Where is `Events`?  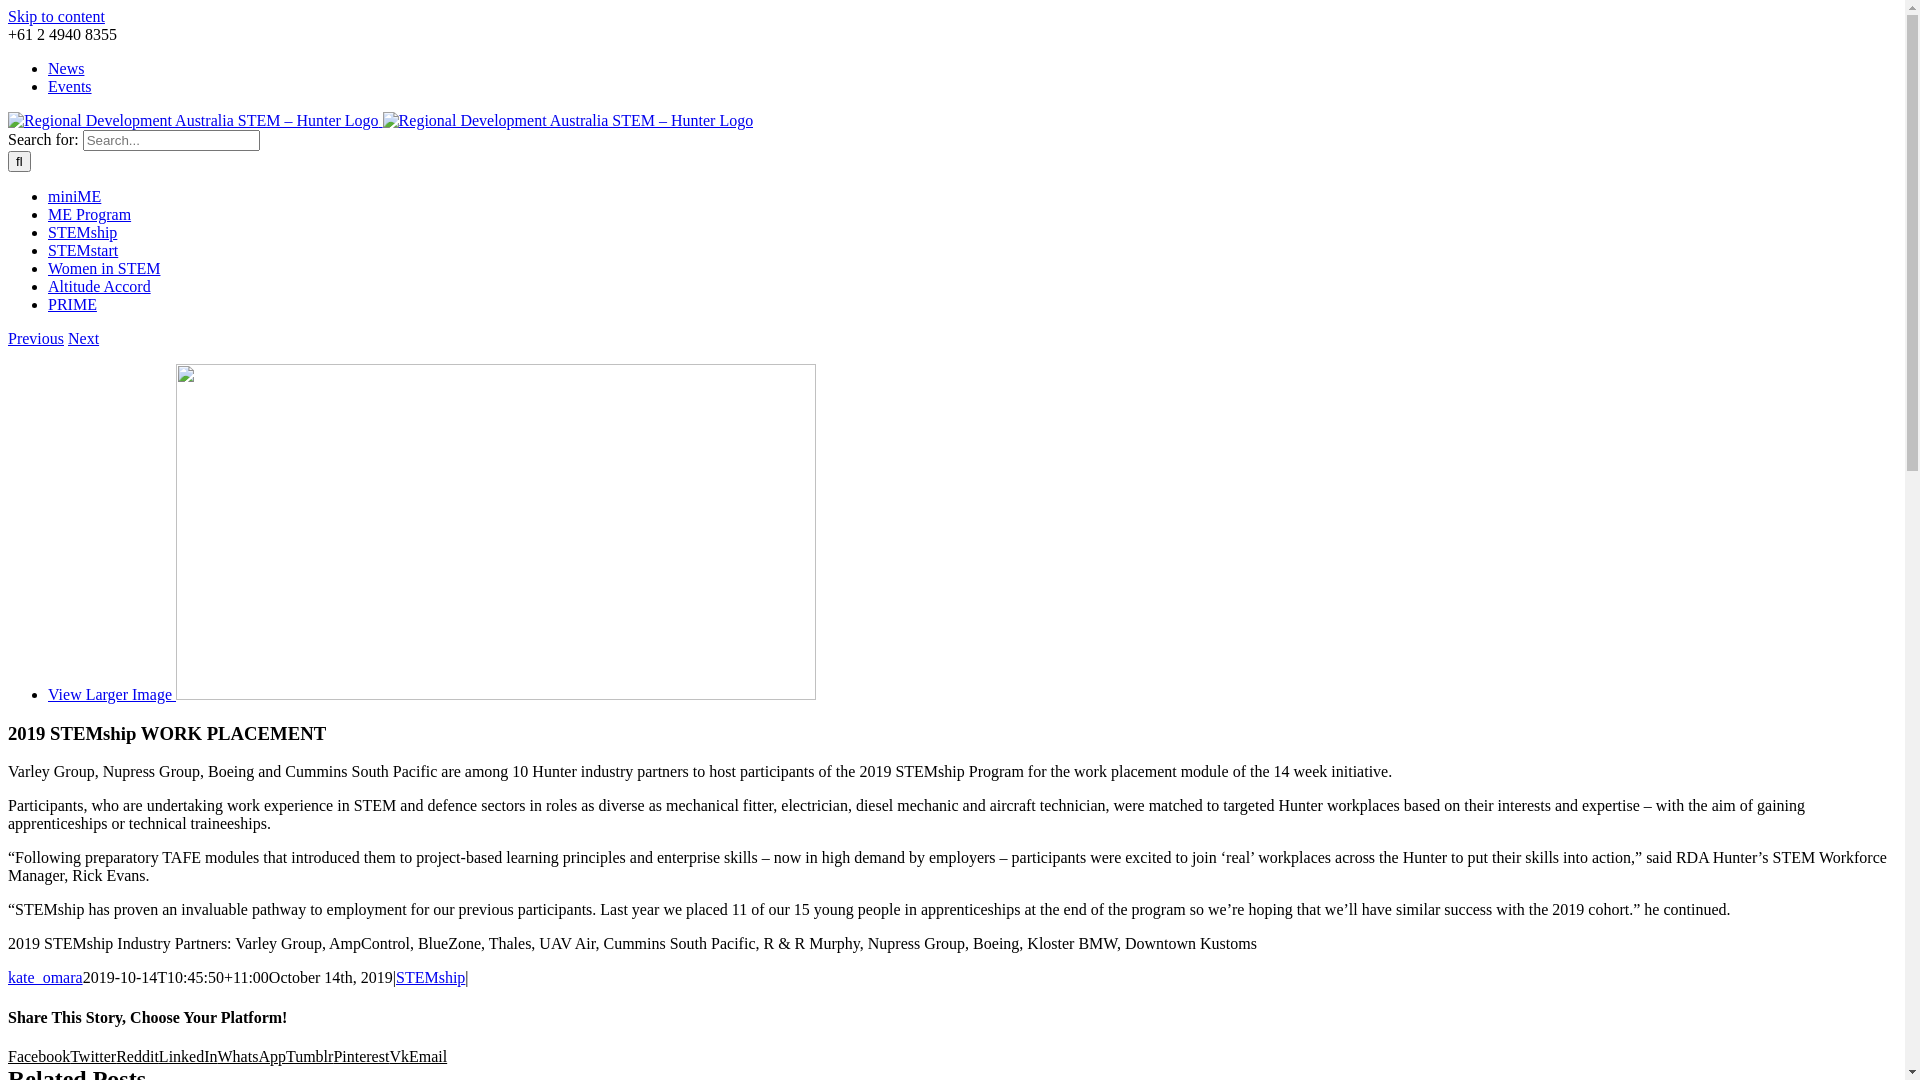 Events is located at coordinates (70, 86).